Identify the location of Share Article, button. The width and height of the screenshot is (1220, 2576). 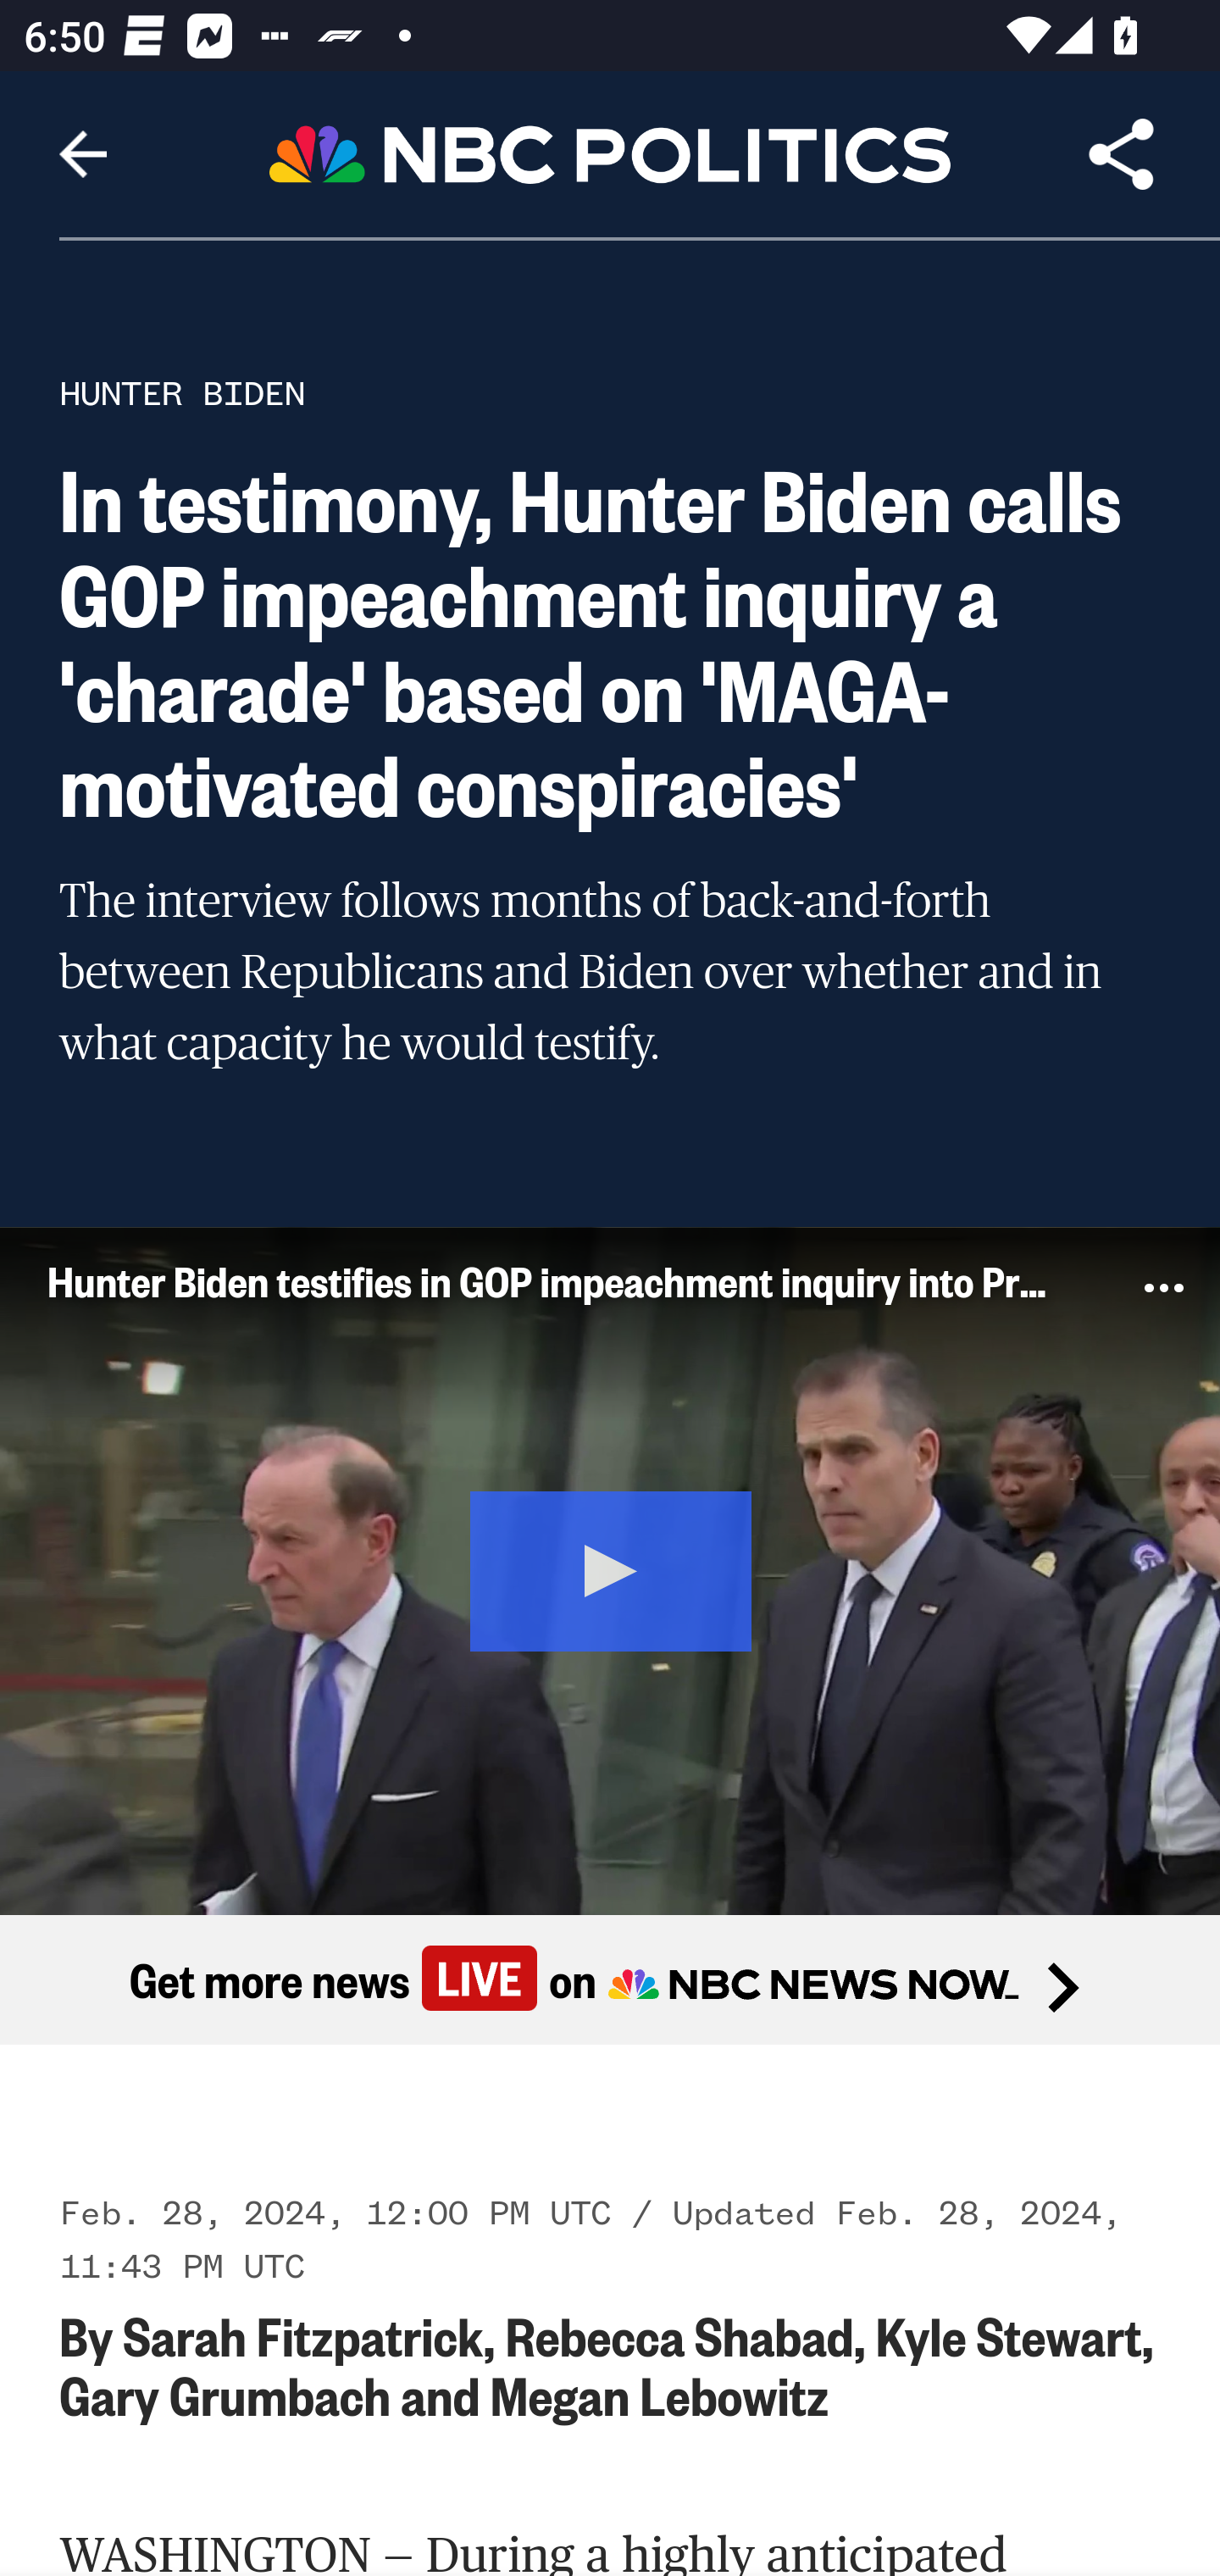
(1122, 154).